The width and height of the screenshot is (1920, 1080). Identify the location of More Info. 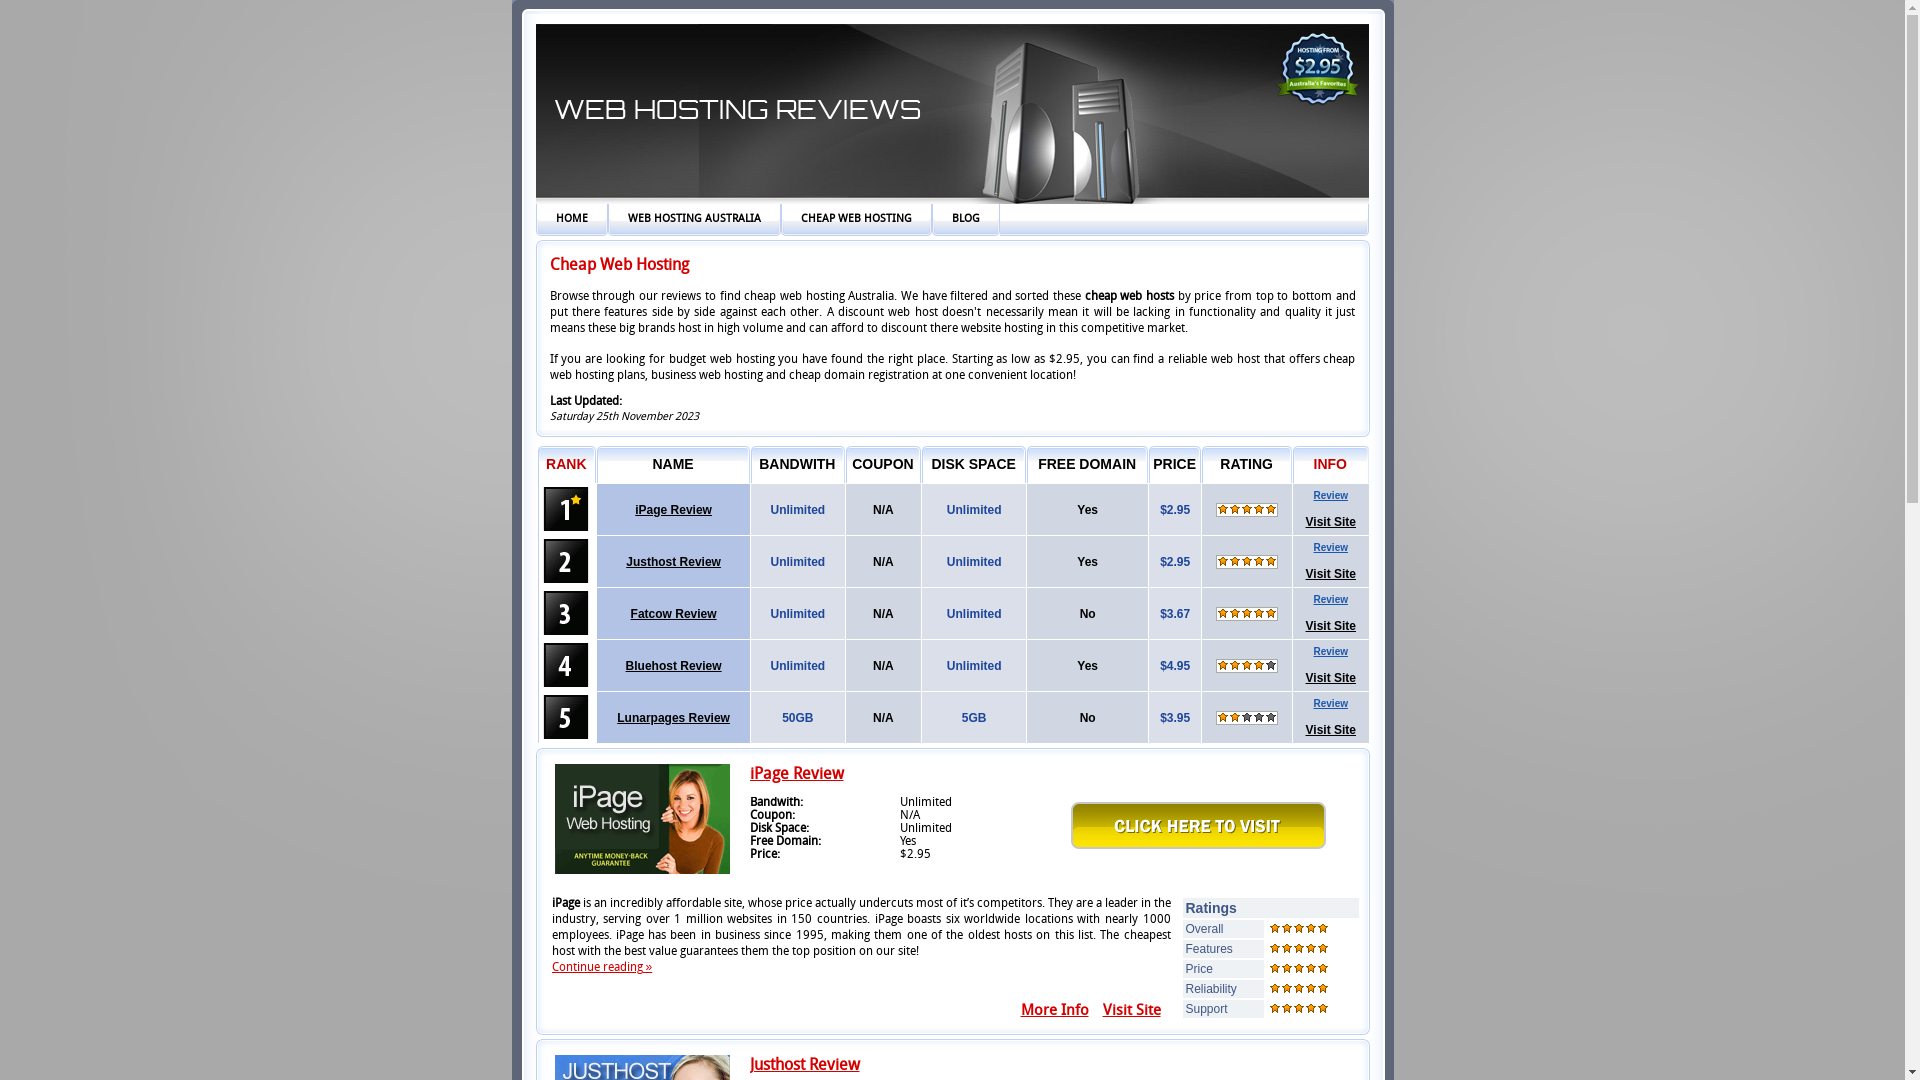
(1054, 1012).